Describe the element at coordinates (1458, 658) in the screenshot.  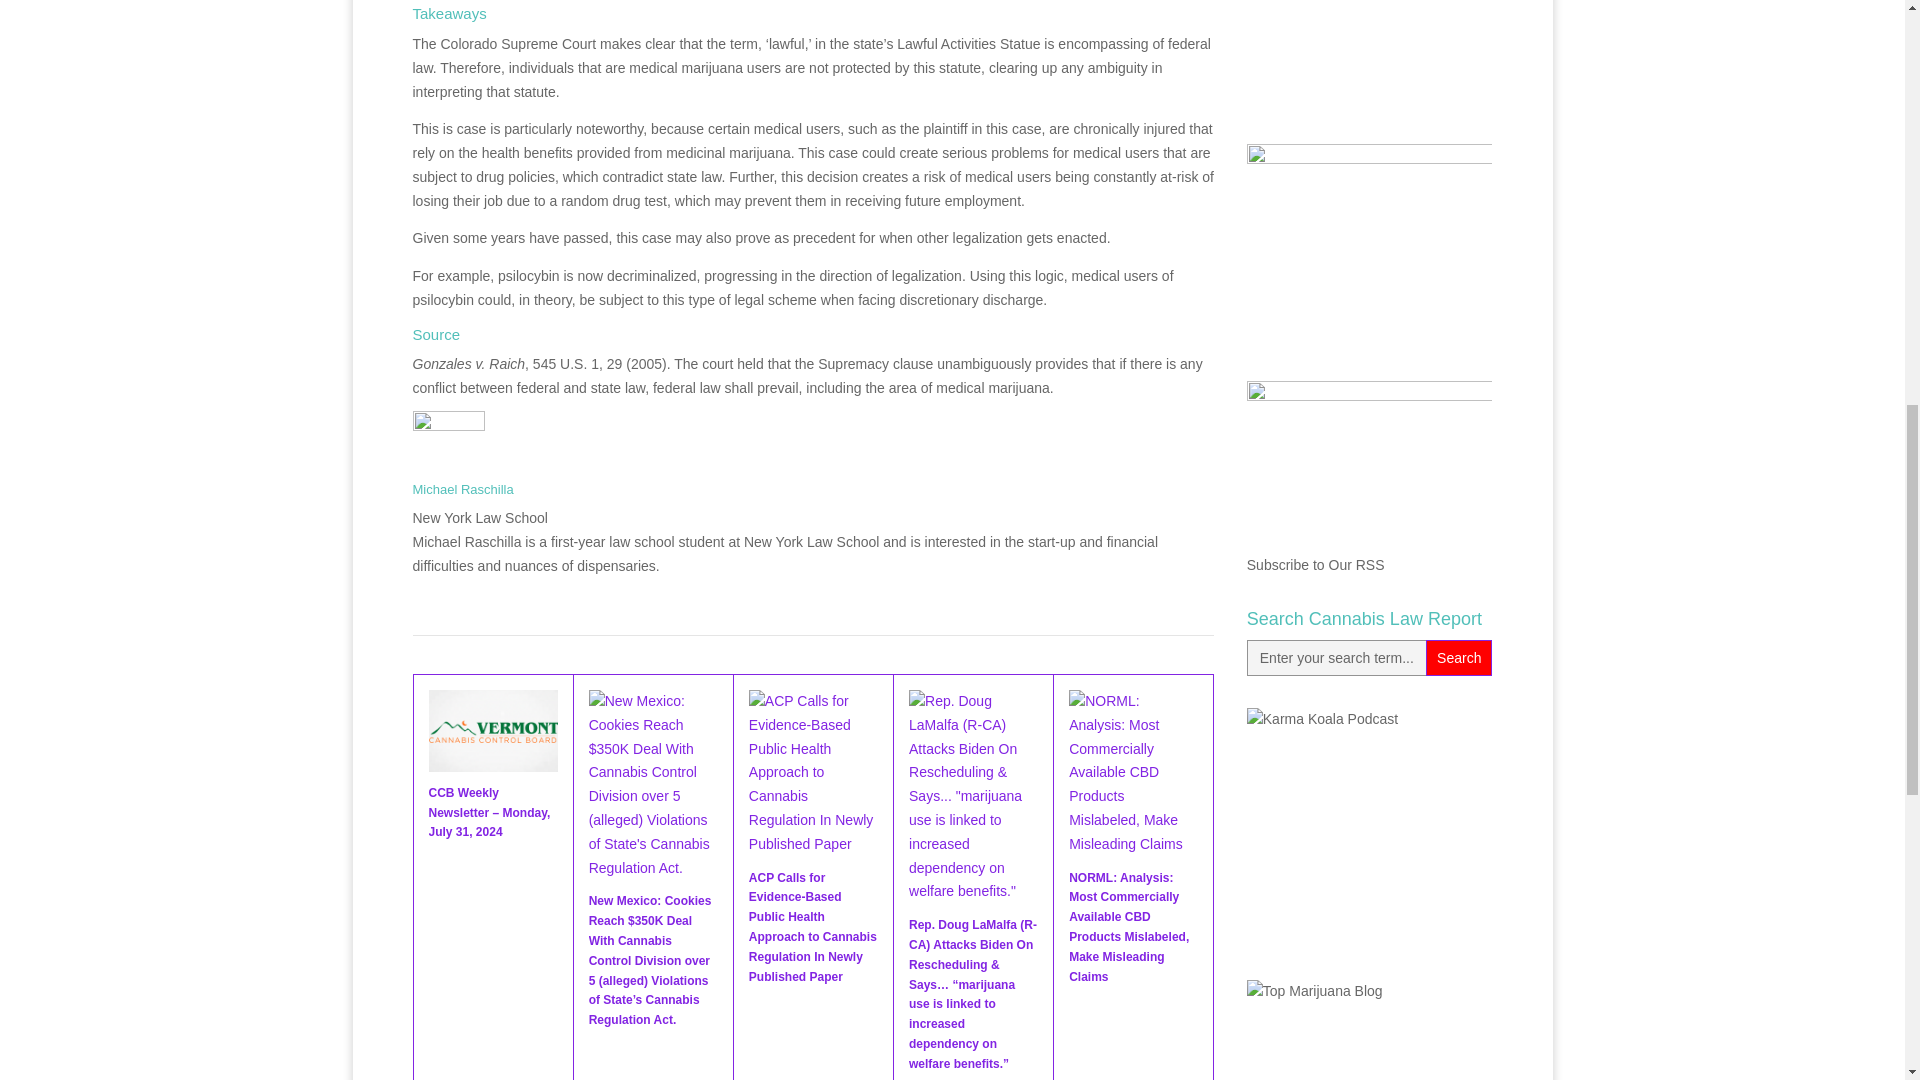
I see `Search` at that location.